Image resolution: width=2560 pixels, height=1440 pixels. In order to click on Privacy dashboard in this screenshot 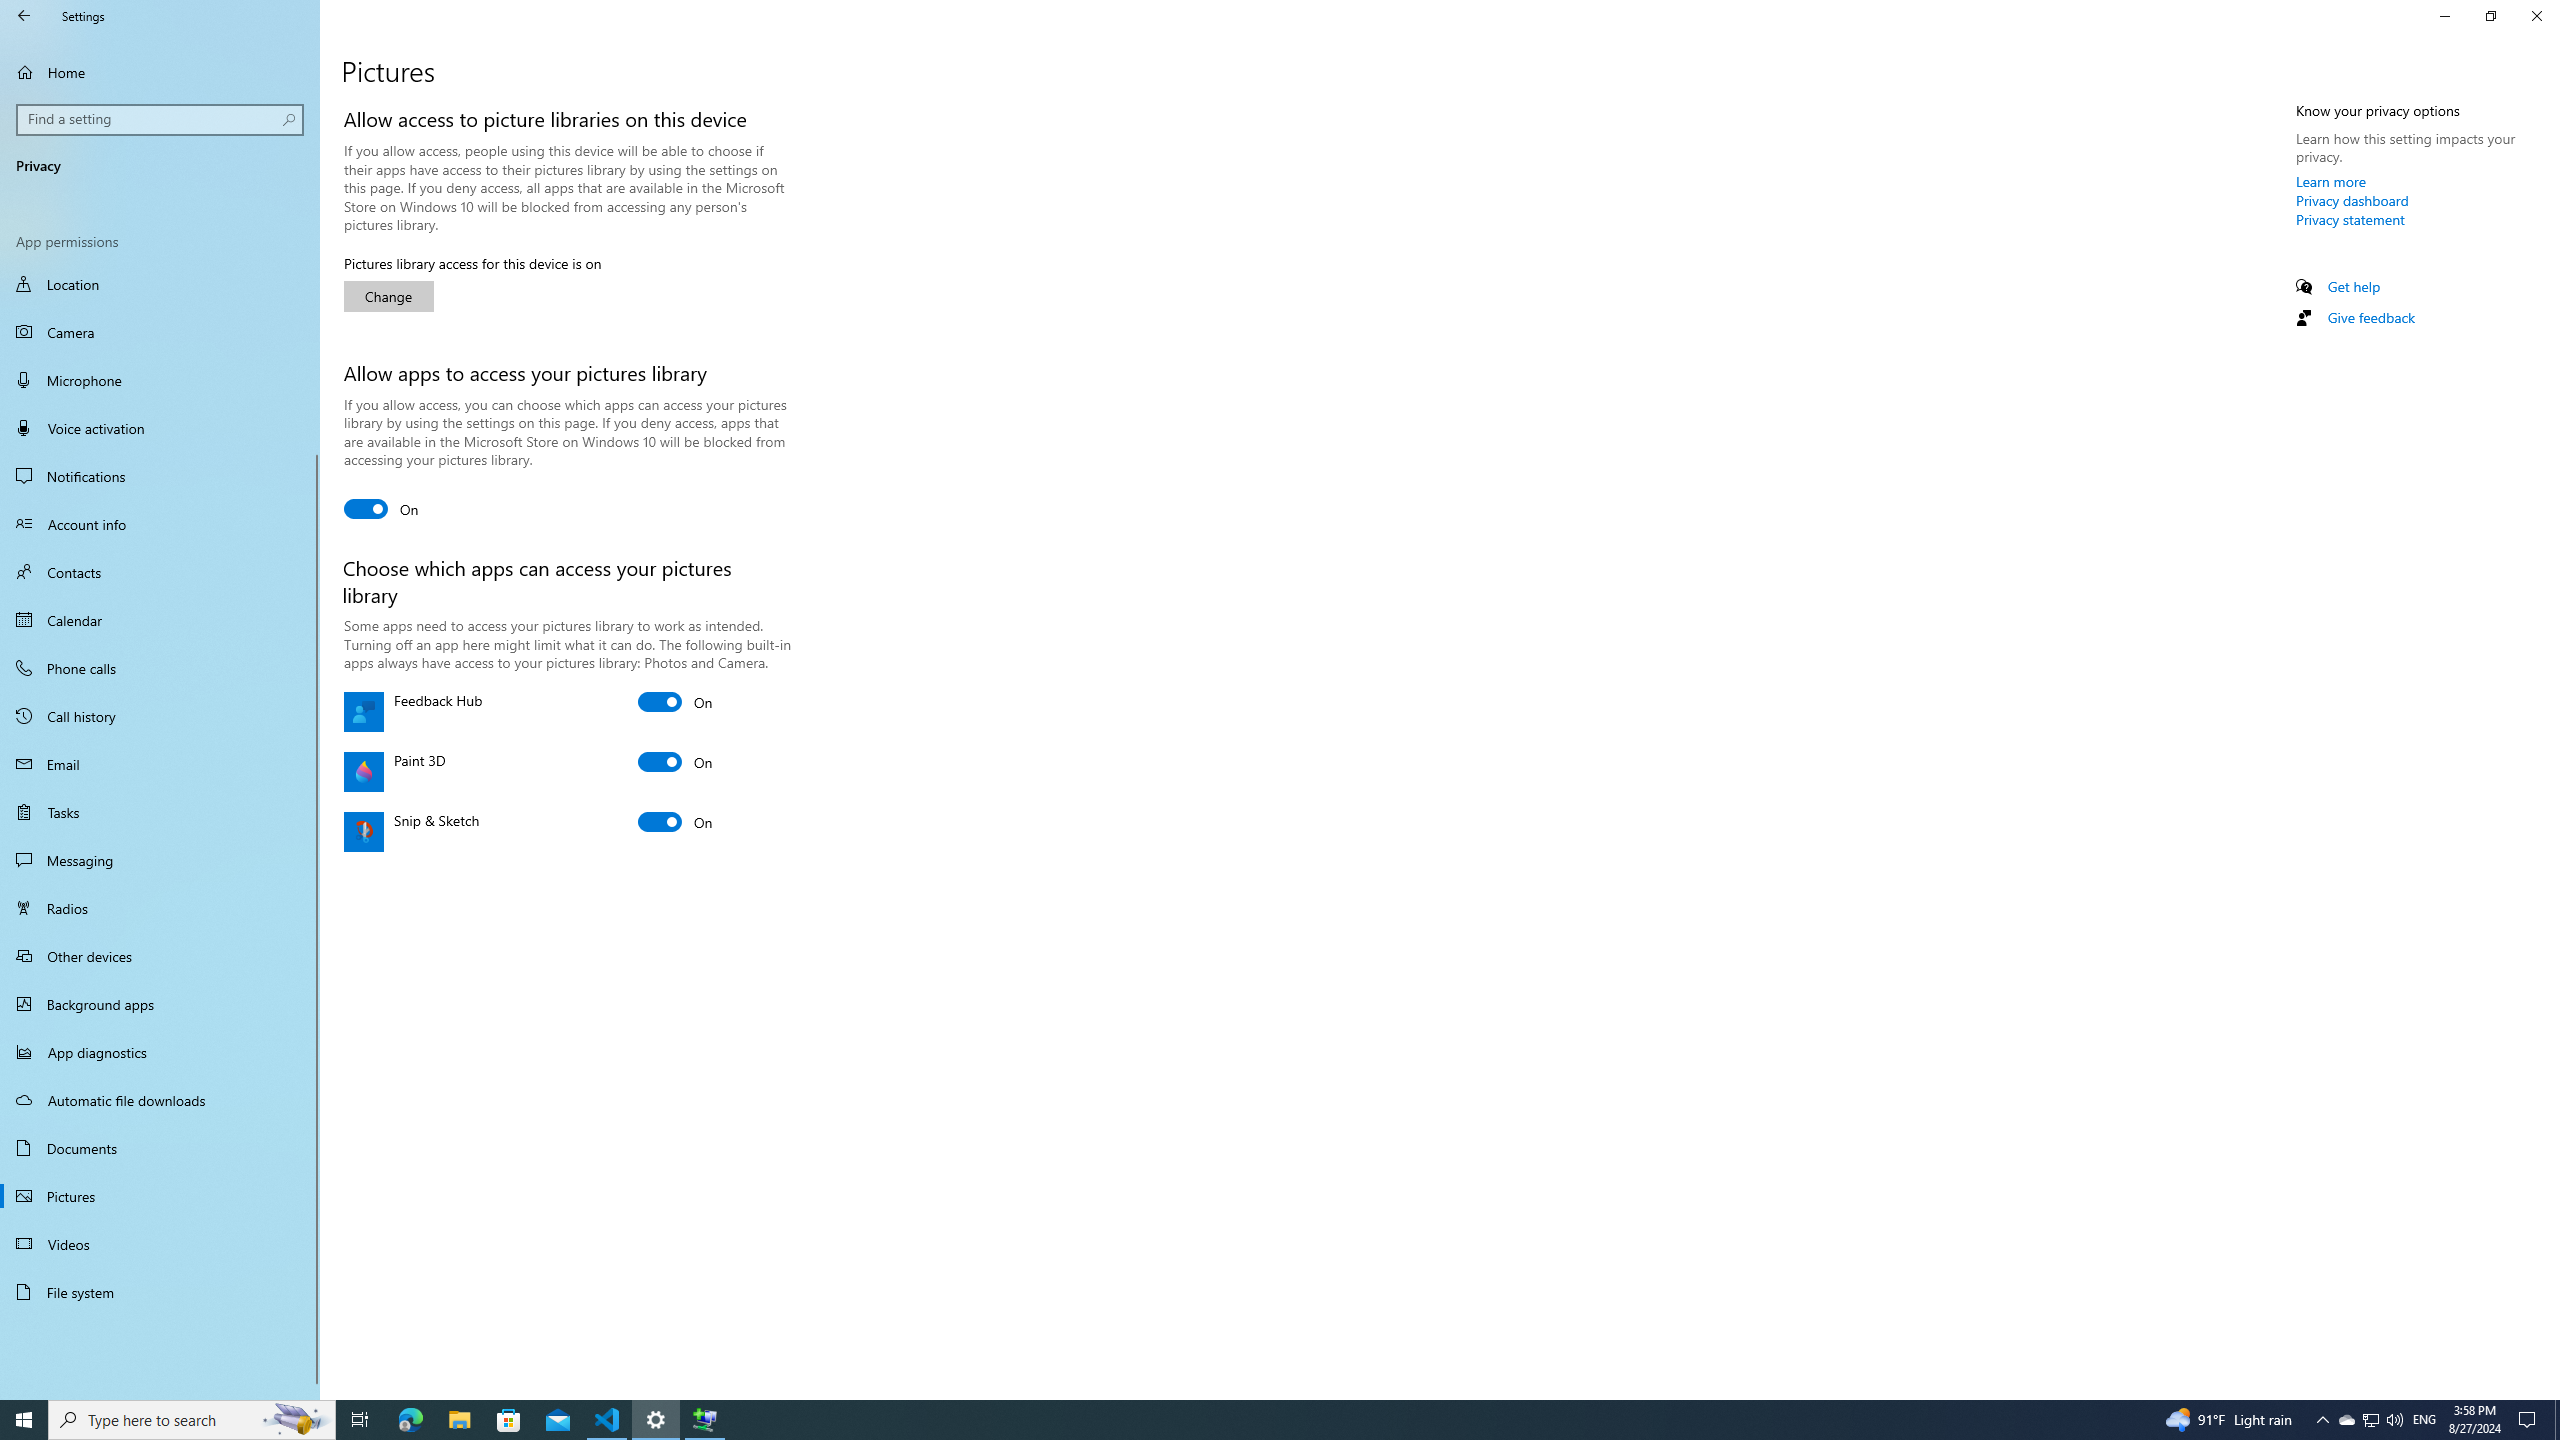, I will do `click(2352, 200)`.